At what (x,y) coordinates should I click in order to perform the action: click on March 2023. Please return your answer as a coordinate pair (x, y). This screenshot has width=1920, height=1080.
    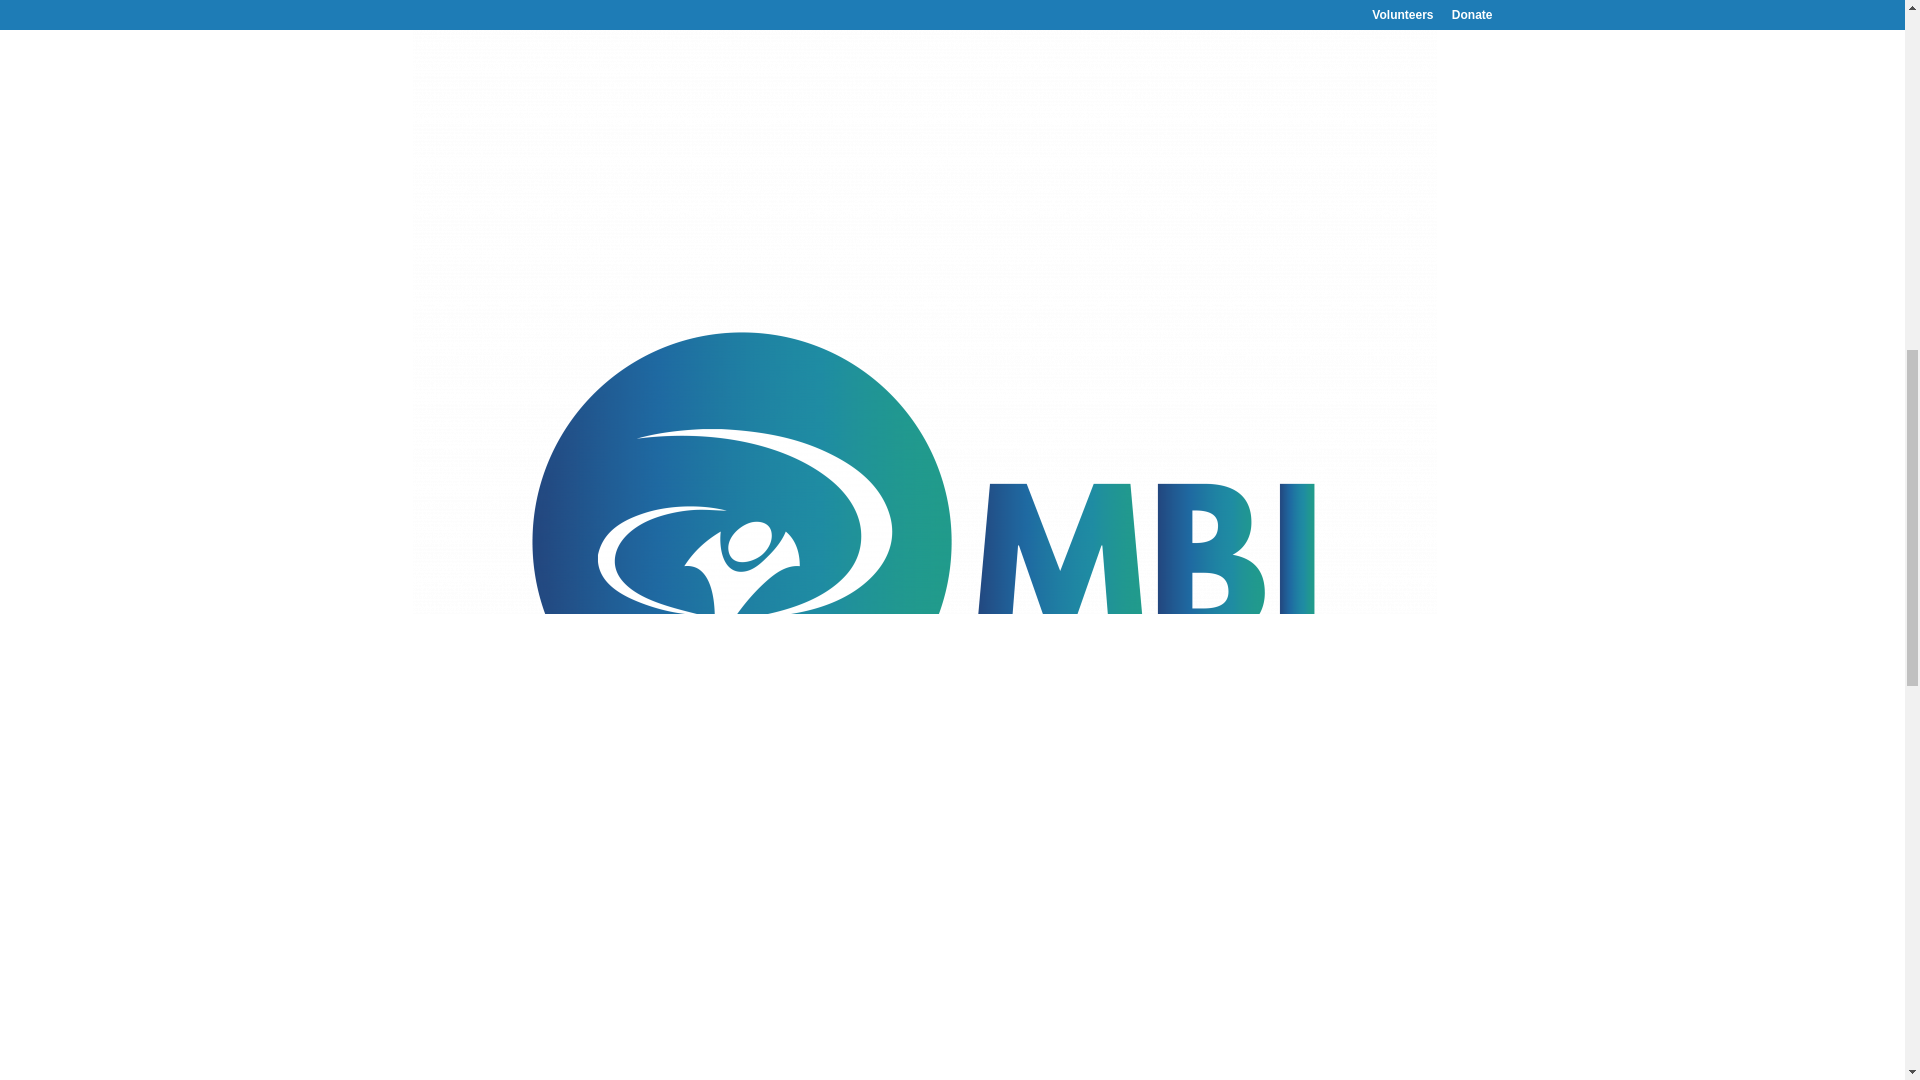
    Looking at the image, I should click on (1334, 68).